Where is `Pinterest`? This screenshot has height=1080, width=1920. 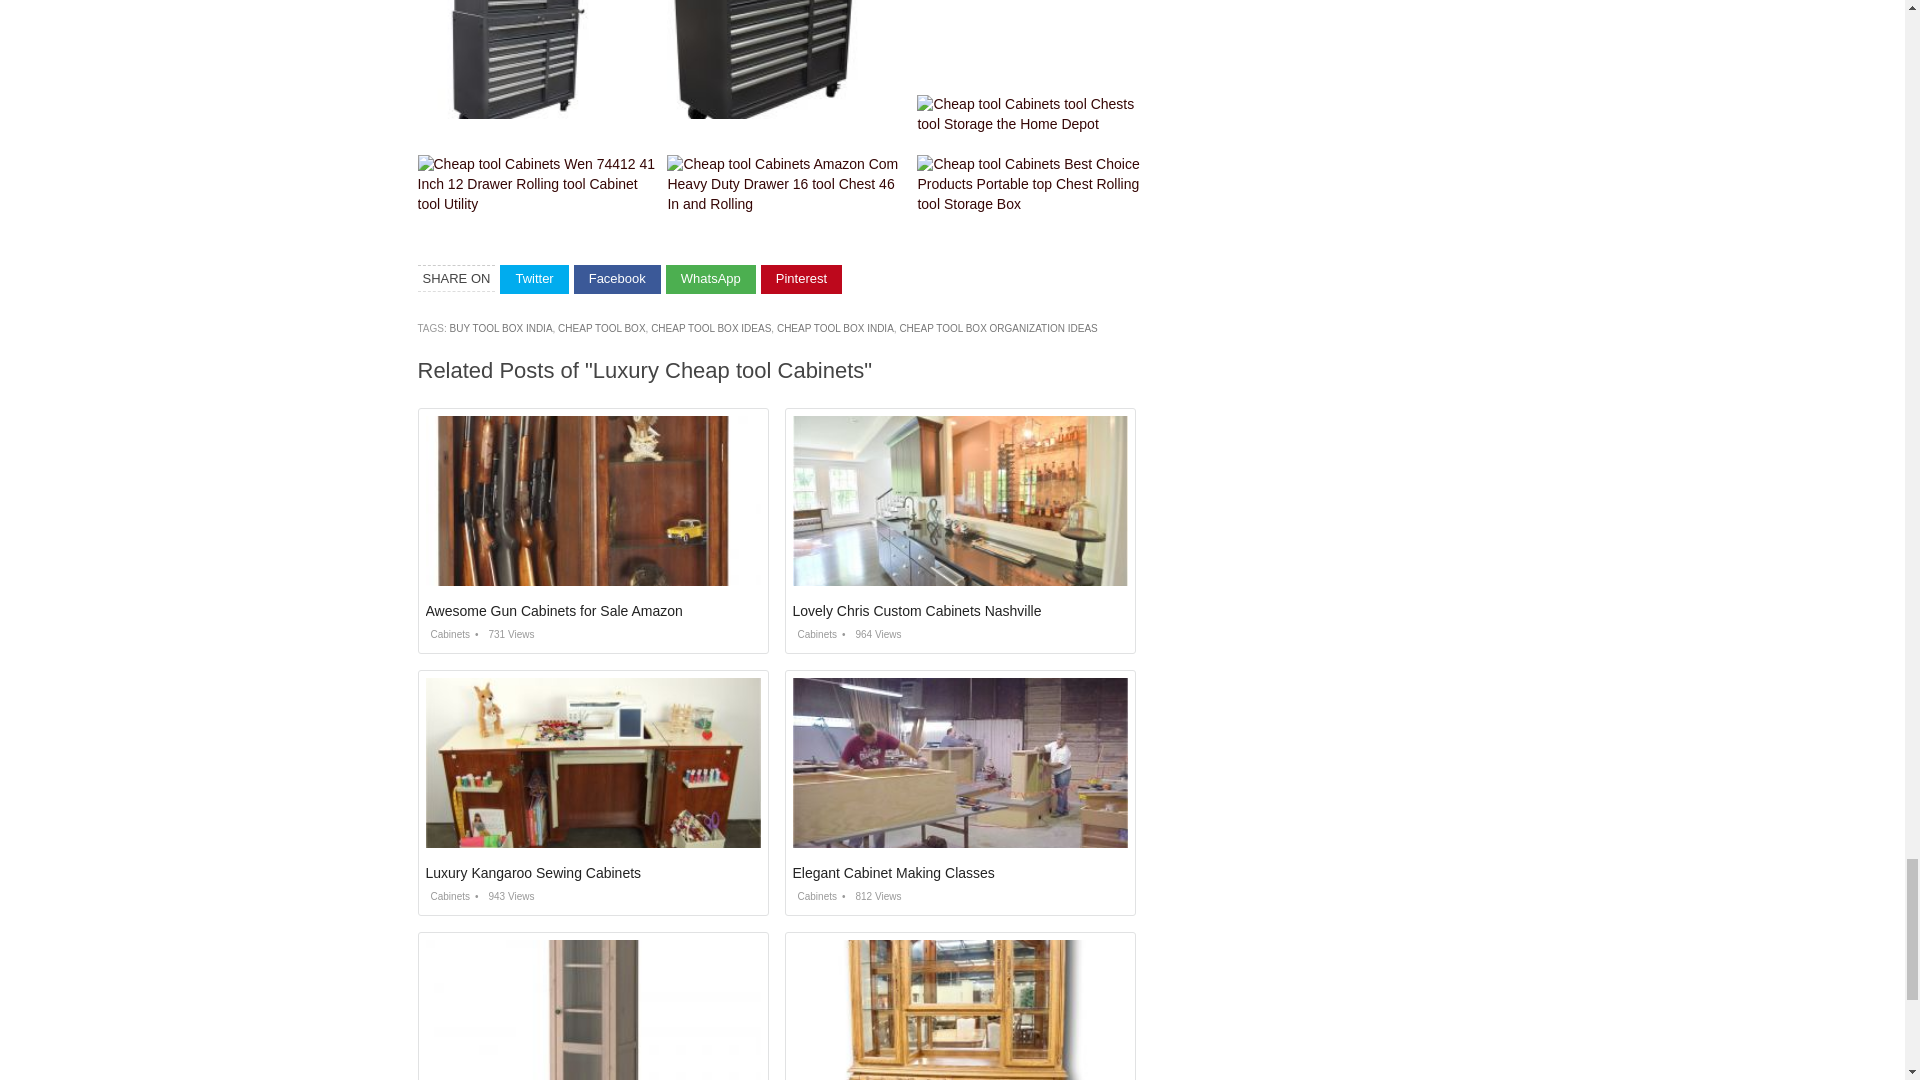
Pinterest is located at coordinates (801, 278).